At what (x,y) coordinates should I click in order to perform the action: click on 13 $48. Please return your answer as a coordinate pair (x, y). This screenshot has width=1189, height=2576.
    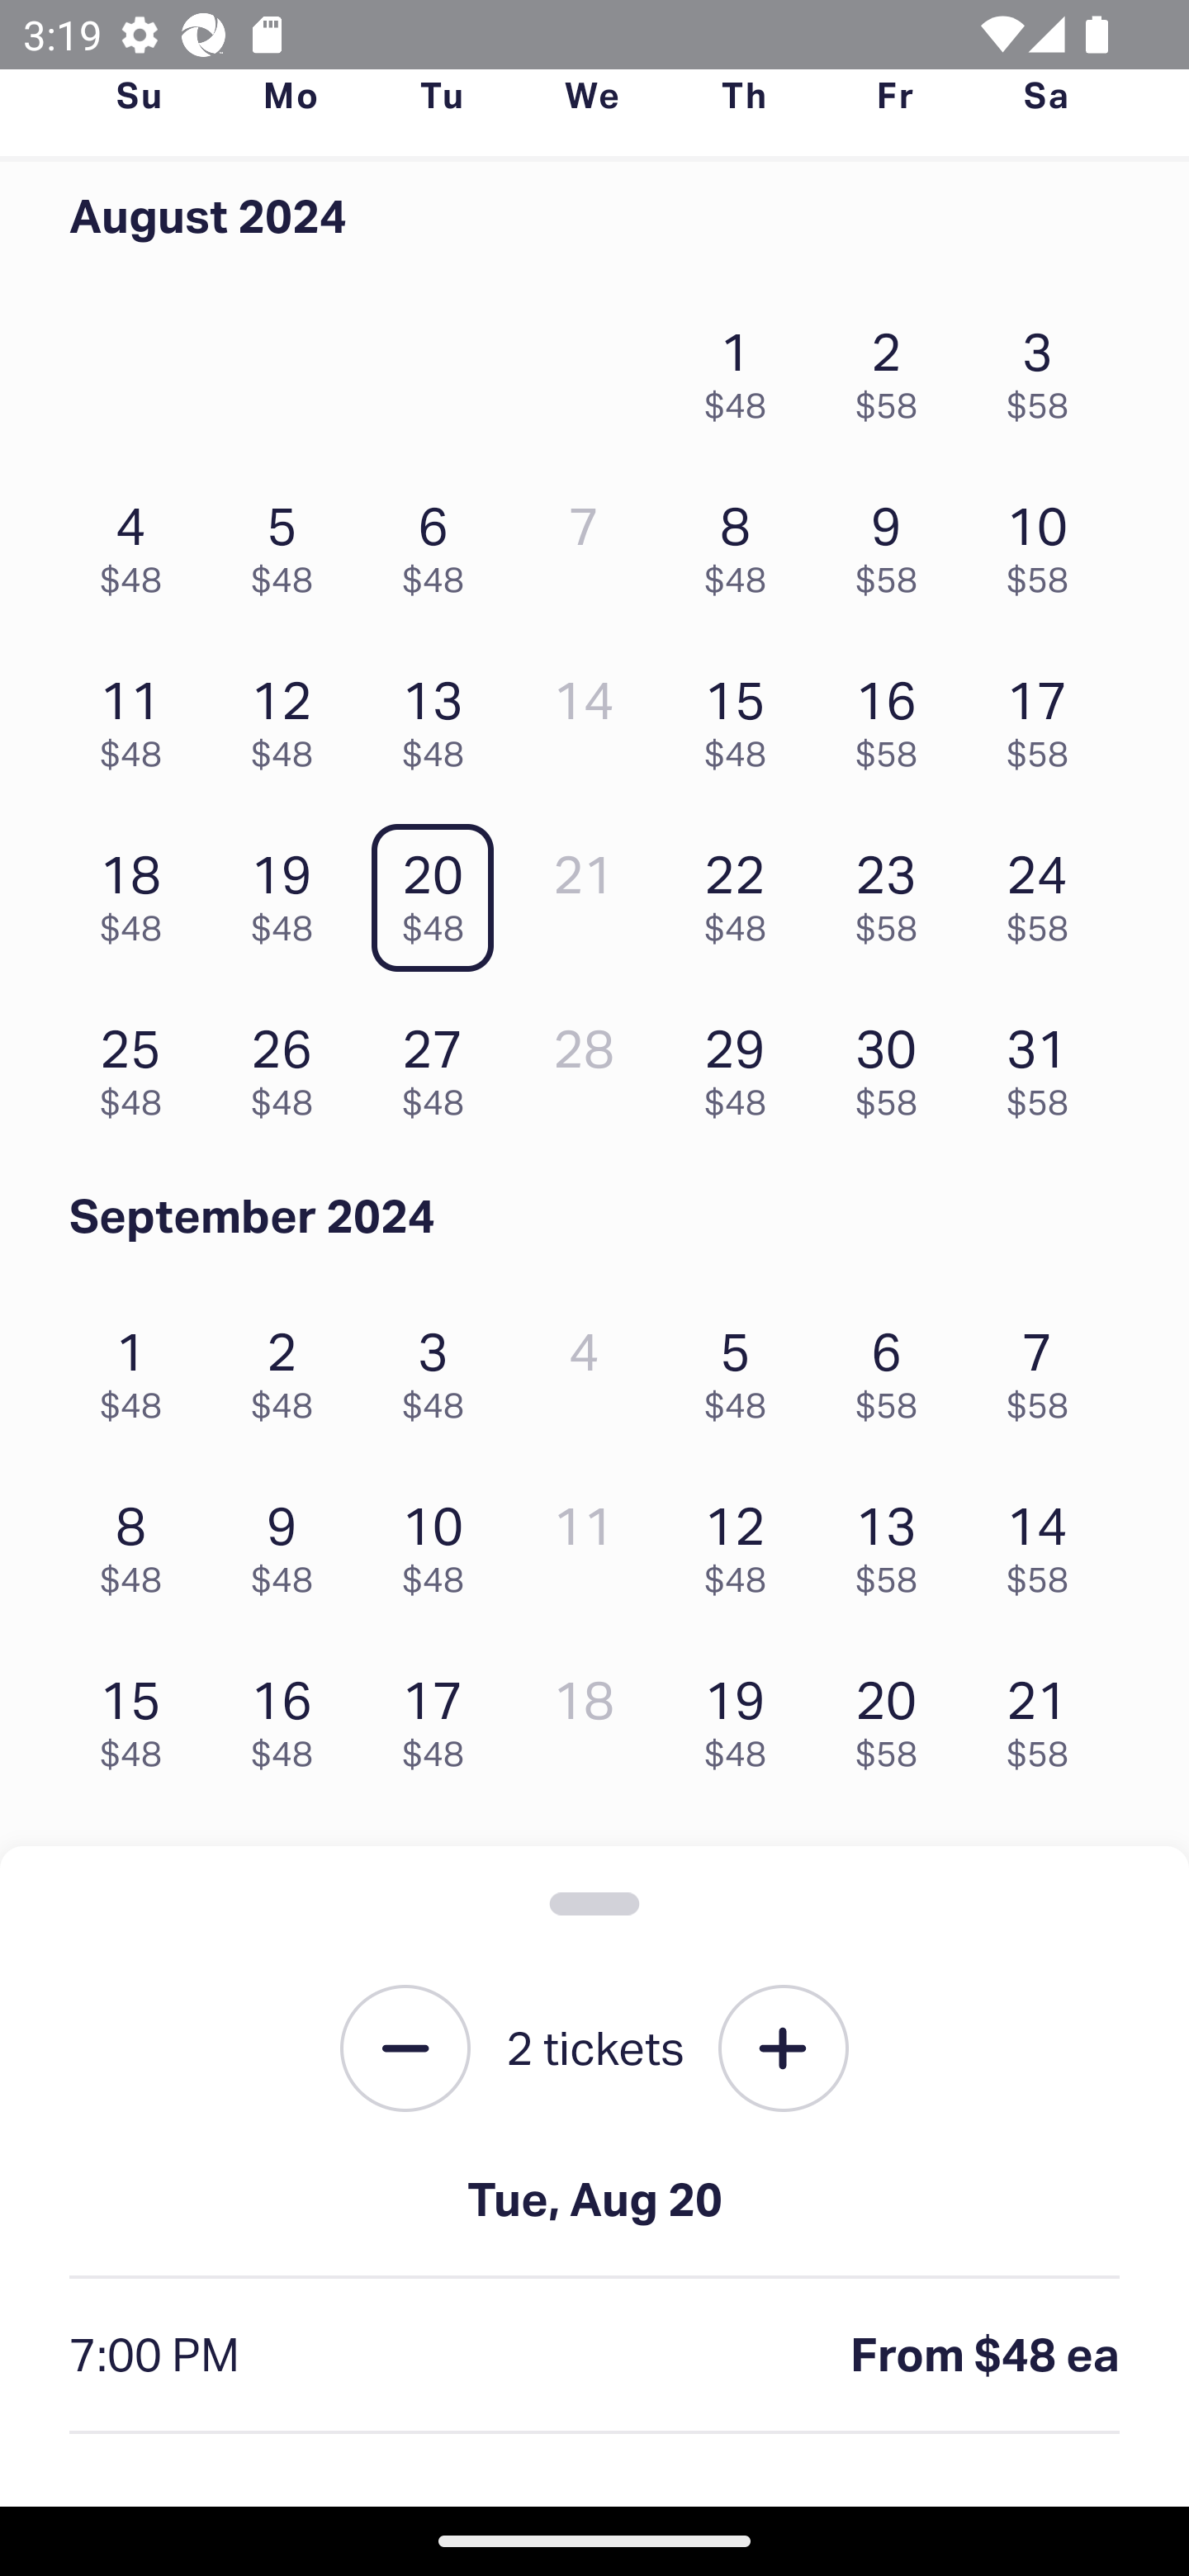
    Looking at the image, I should click on (441, 716).